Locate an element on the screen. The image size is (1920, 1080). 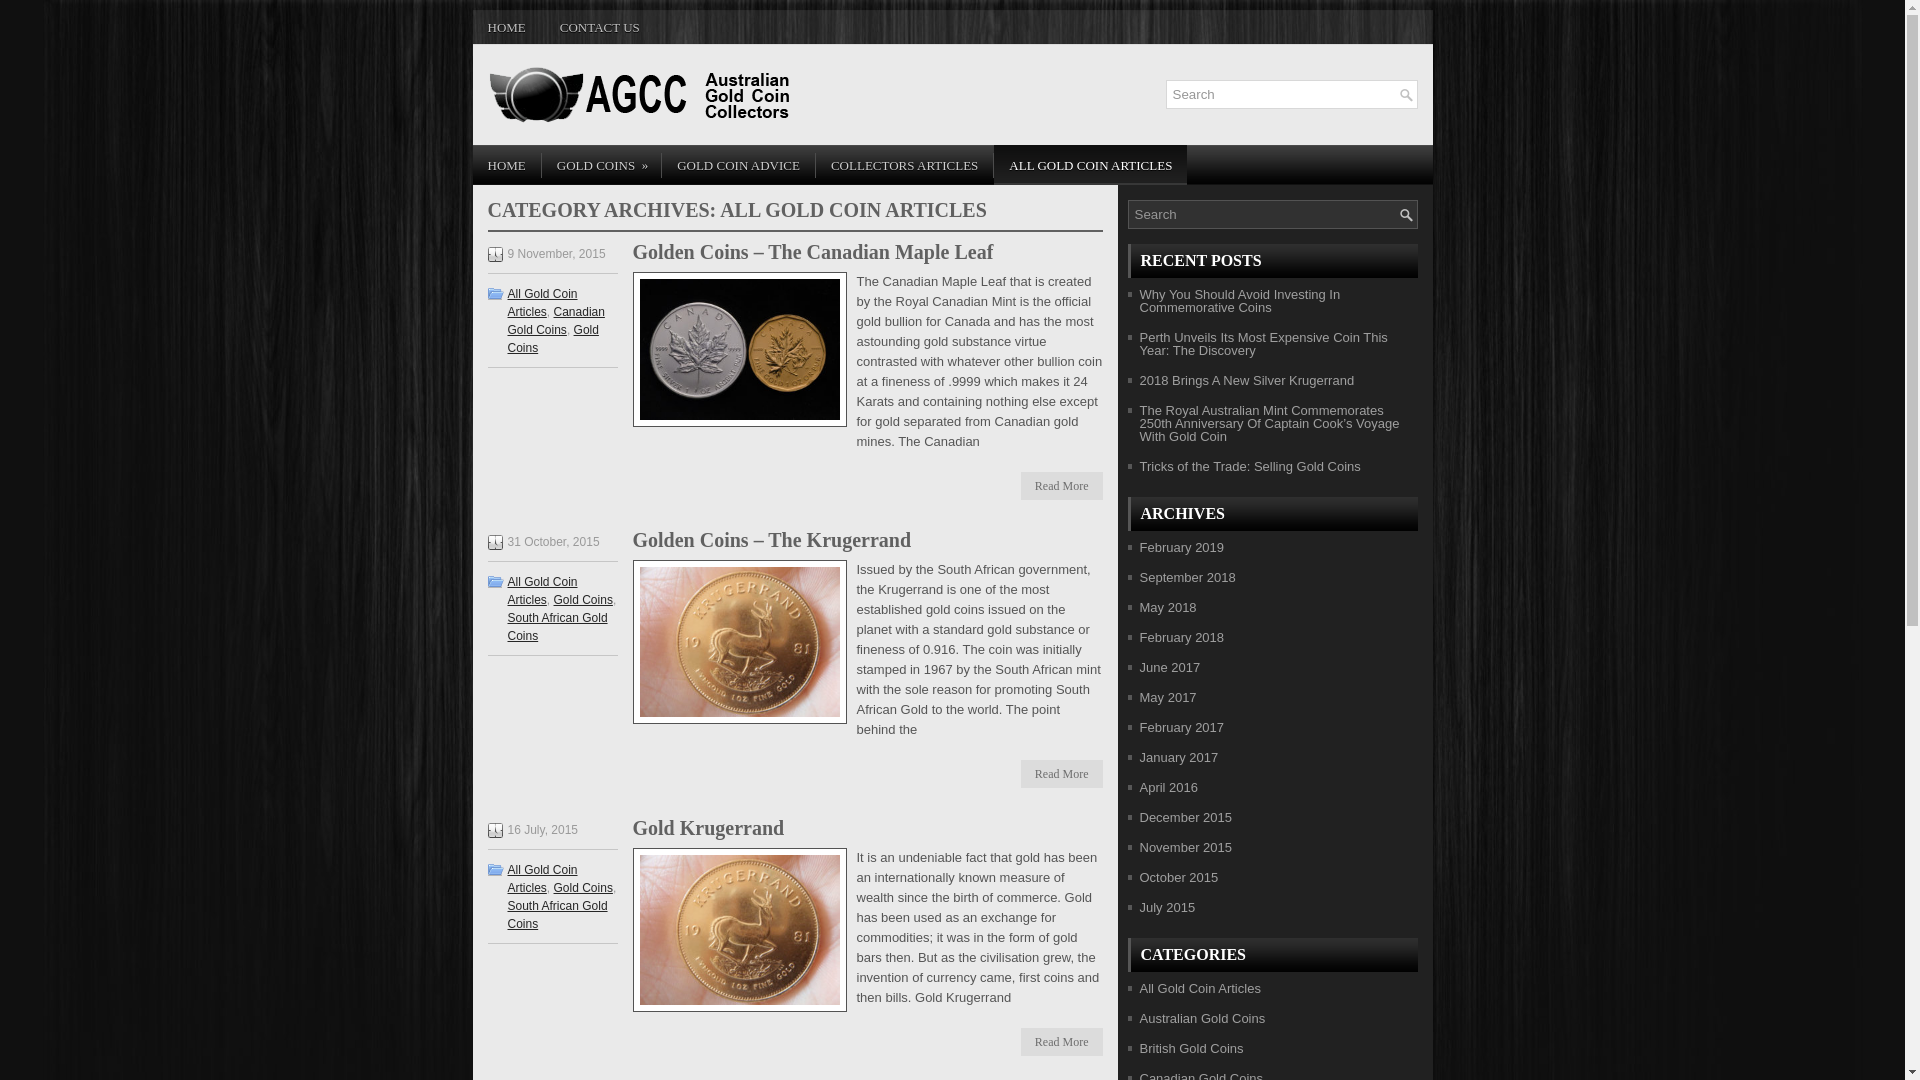
ALL GOLD COIN ARTICLES is located at coordinates (1090, 165).